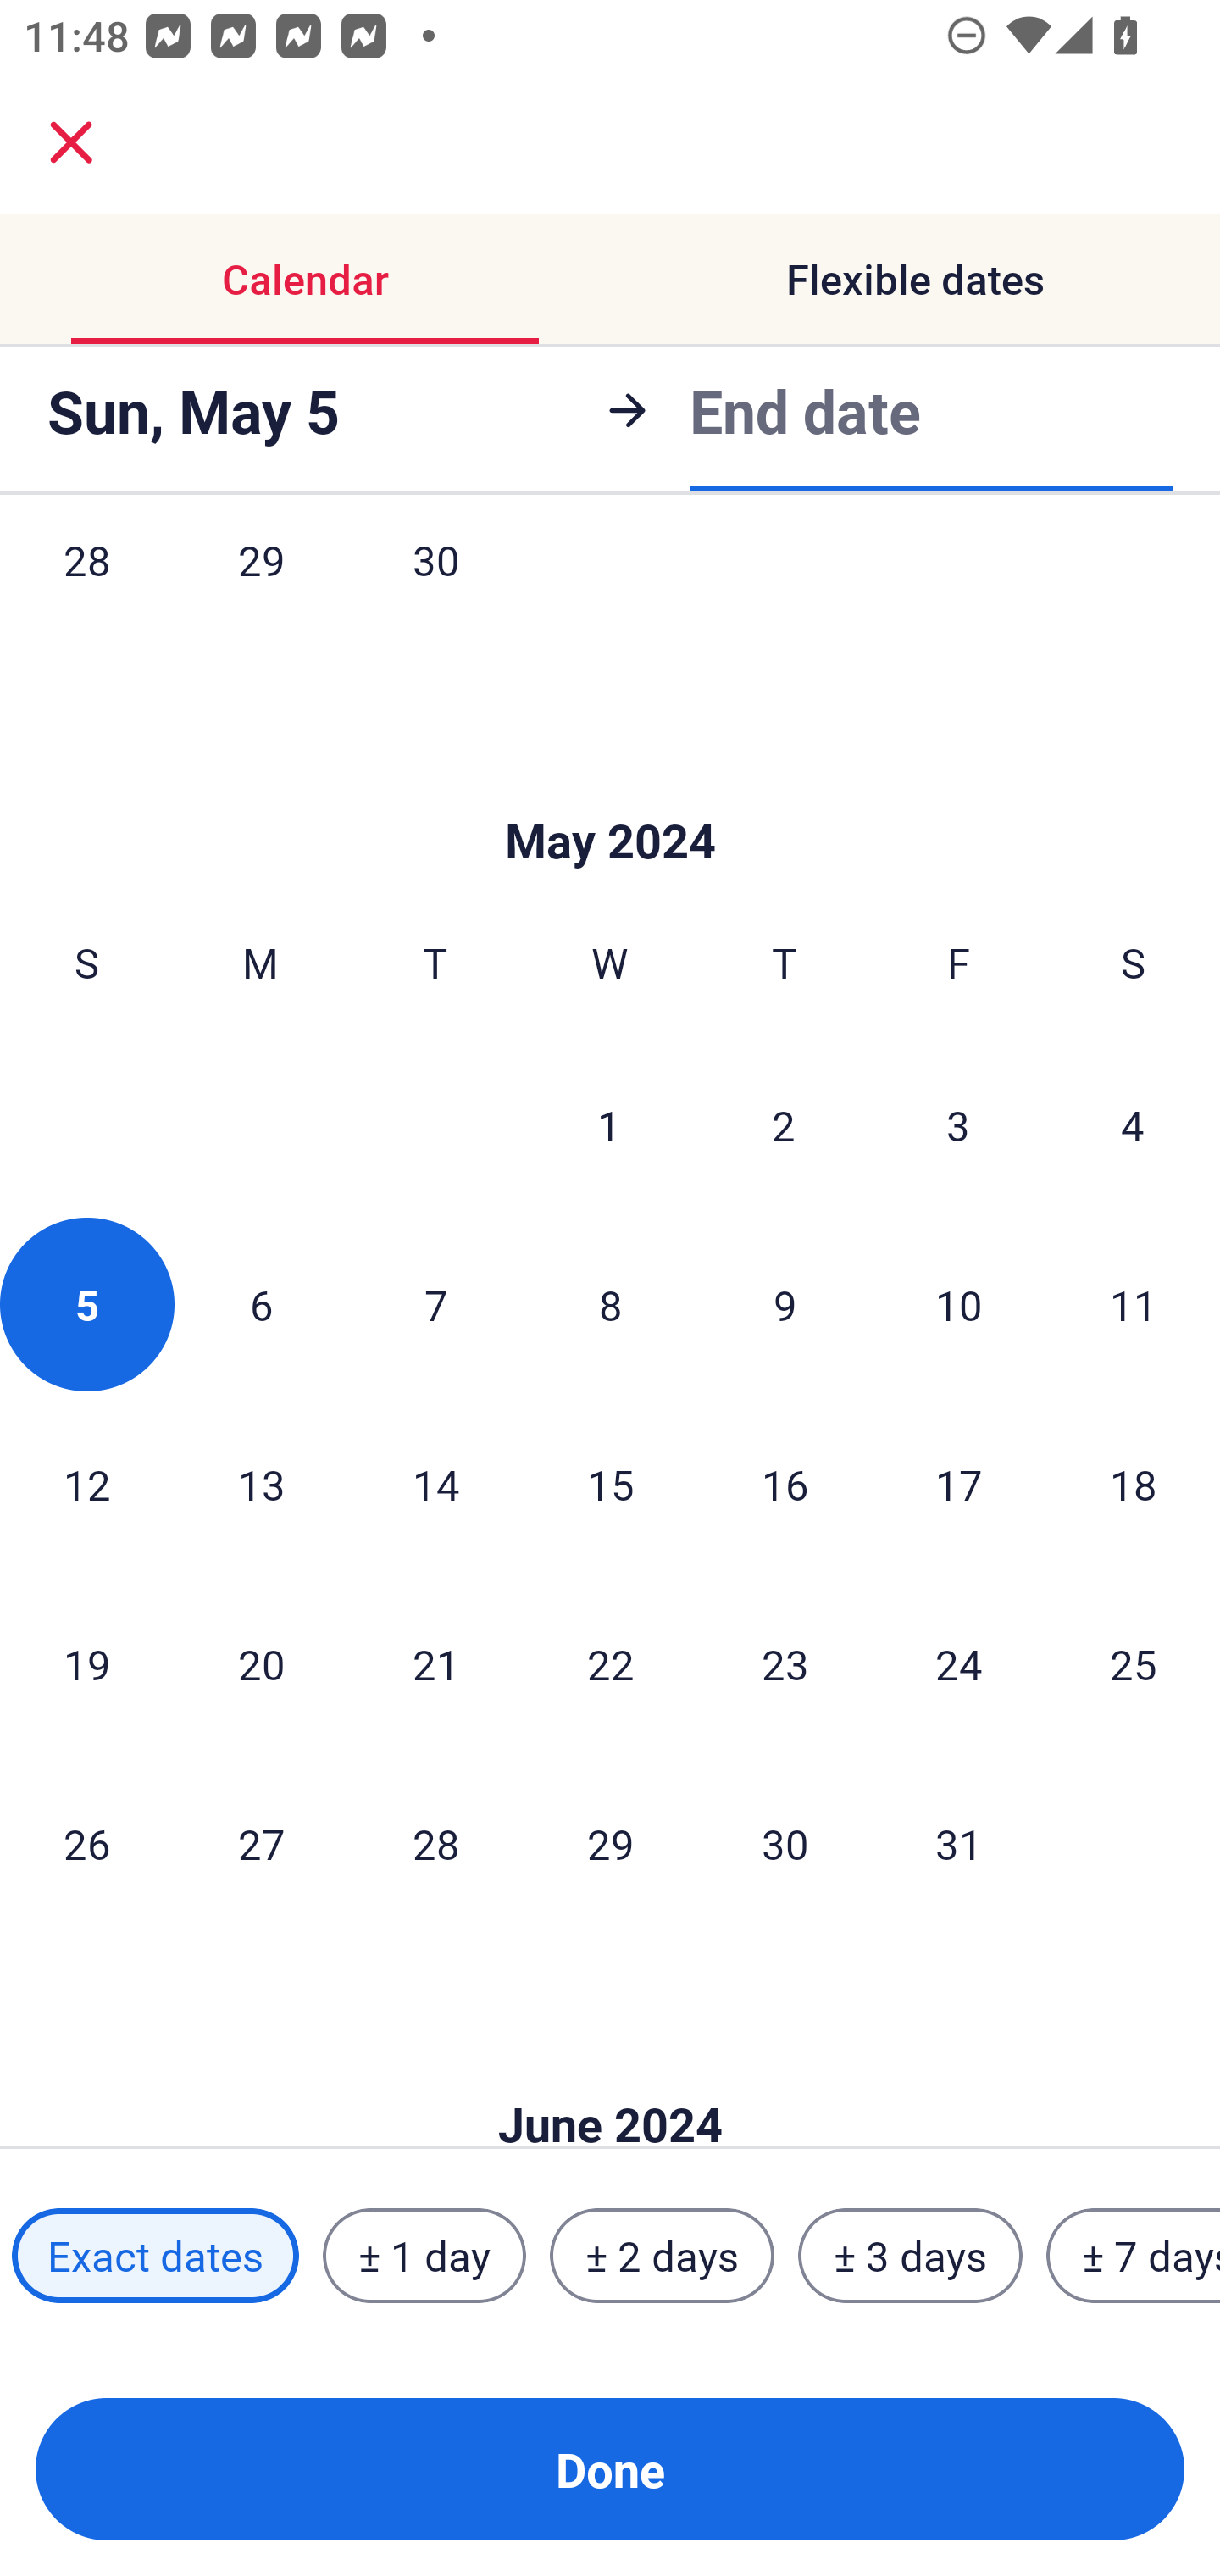 This screenshot has height=2576, width=1220. What do you see at coordinates (435, 1842) in the screenshot?
I see `28 Tuesday, May 28, 2024` at bounding box center [435, 1842].